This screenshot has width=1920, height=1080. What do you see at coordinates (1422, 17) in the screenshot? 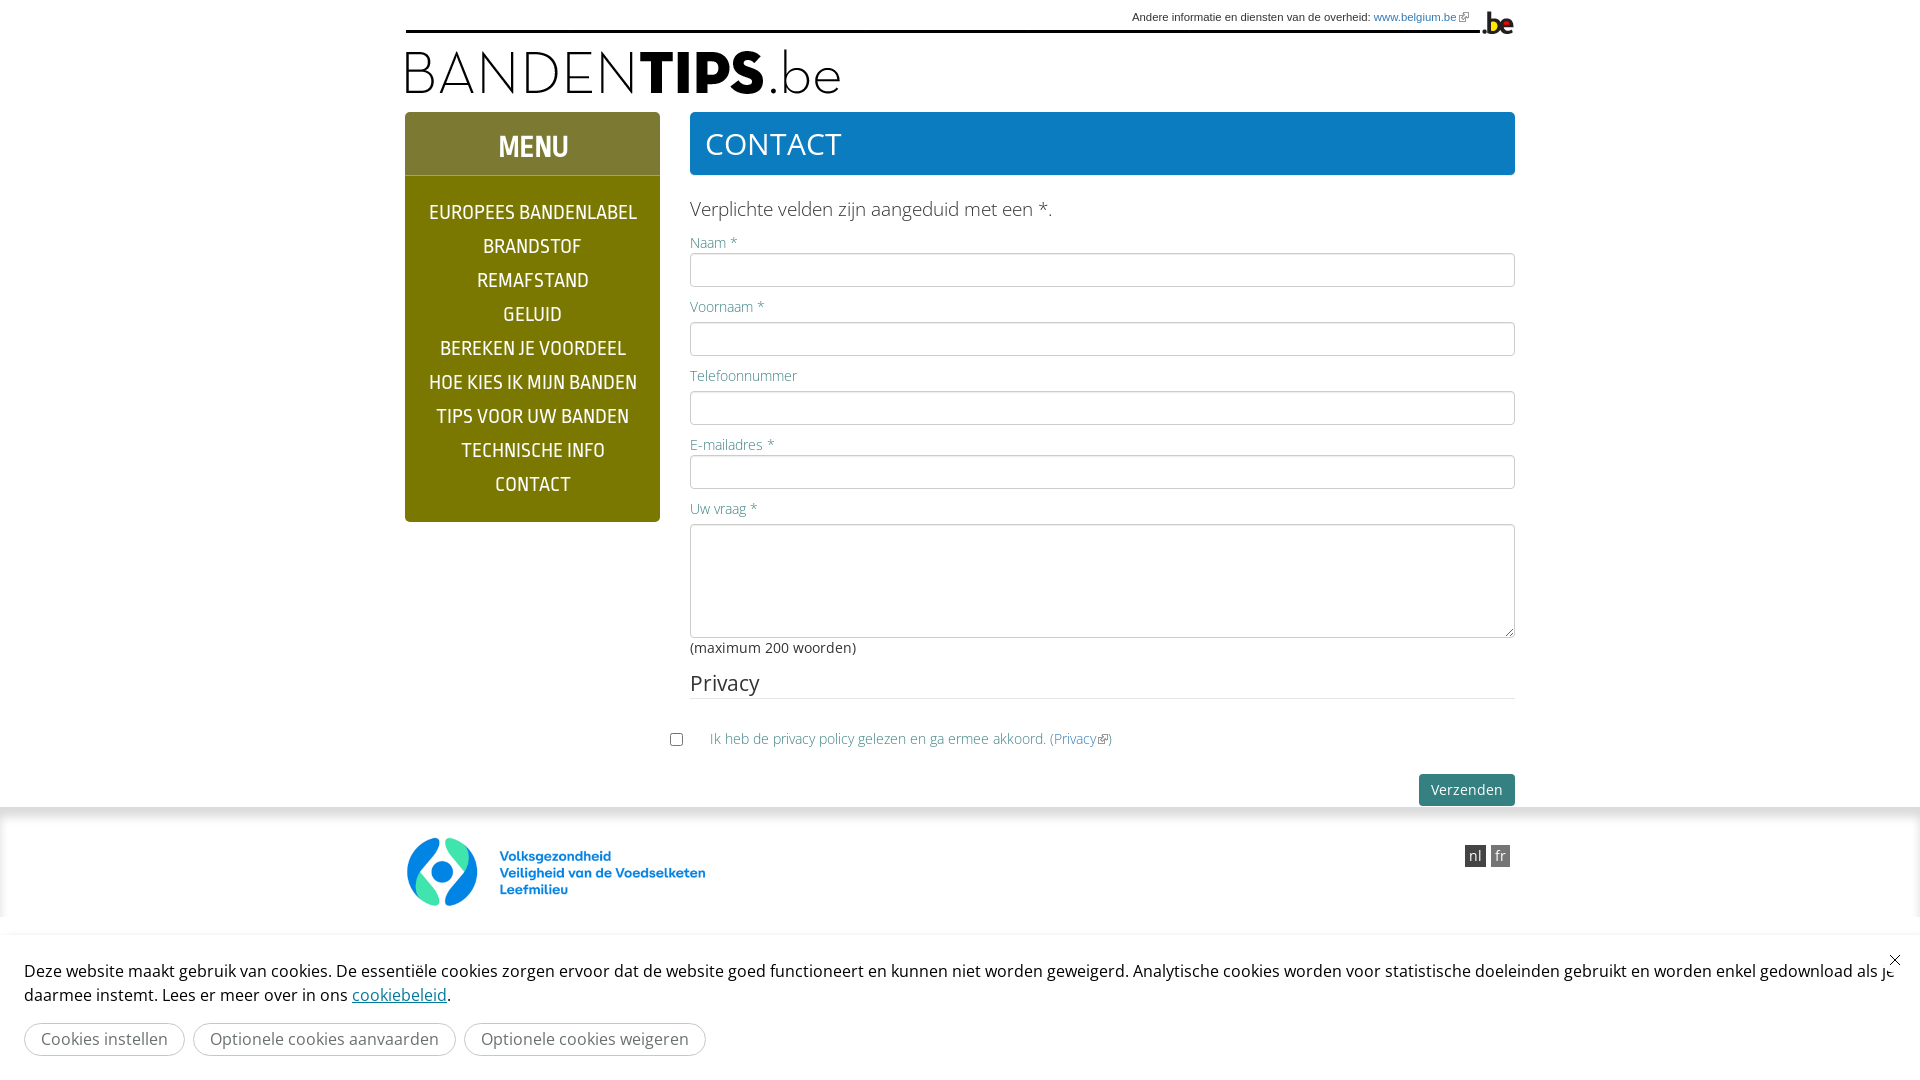
I see `www.belgium.be
(link is external)` at bounding box center [1422, 17].